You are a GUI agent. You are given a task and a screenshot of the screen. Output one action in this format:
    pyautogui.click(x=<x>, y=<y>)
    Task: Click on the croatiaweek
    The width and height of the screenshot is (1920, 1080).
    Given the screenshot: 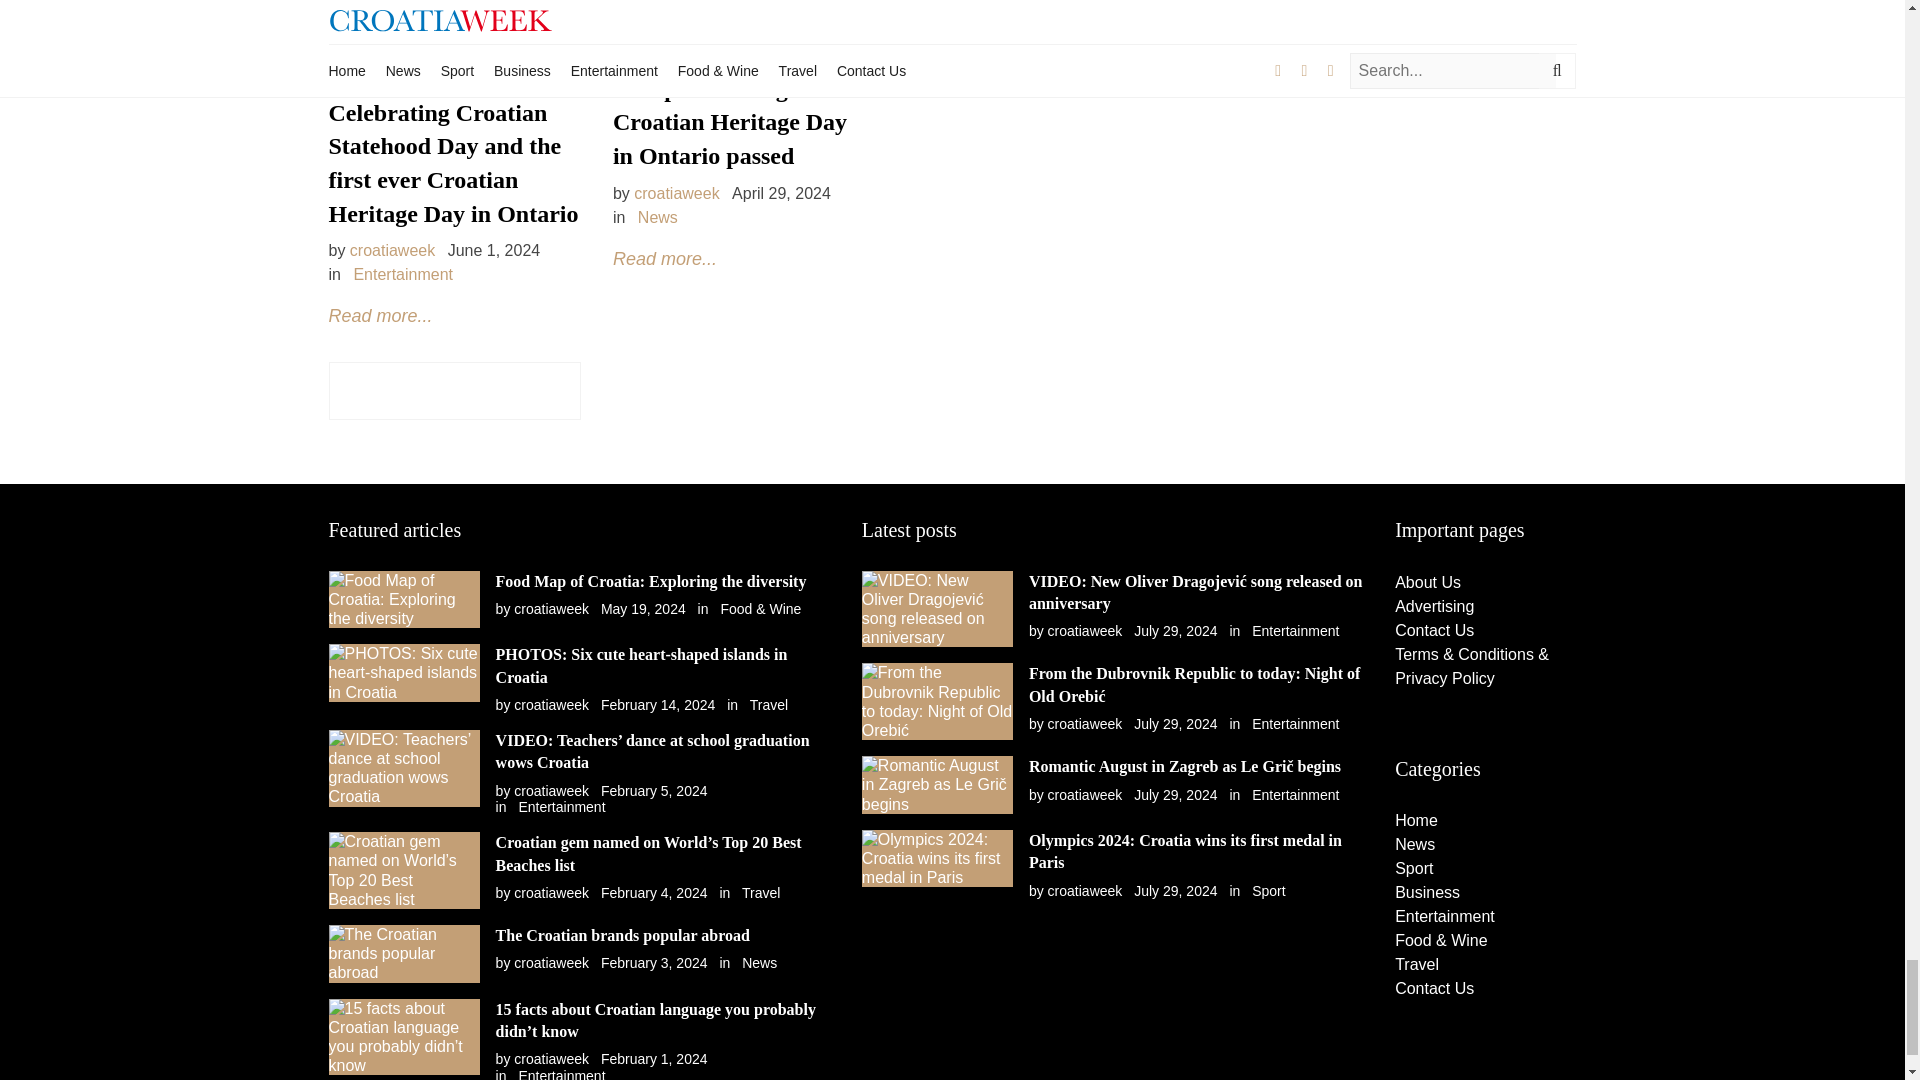 What is the action you would take?
    pyautogui.click(x=552, y=608)
    